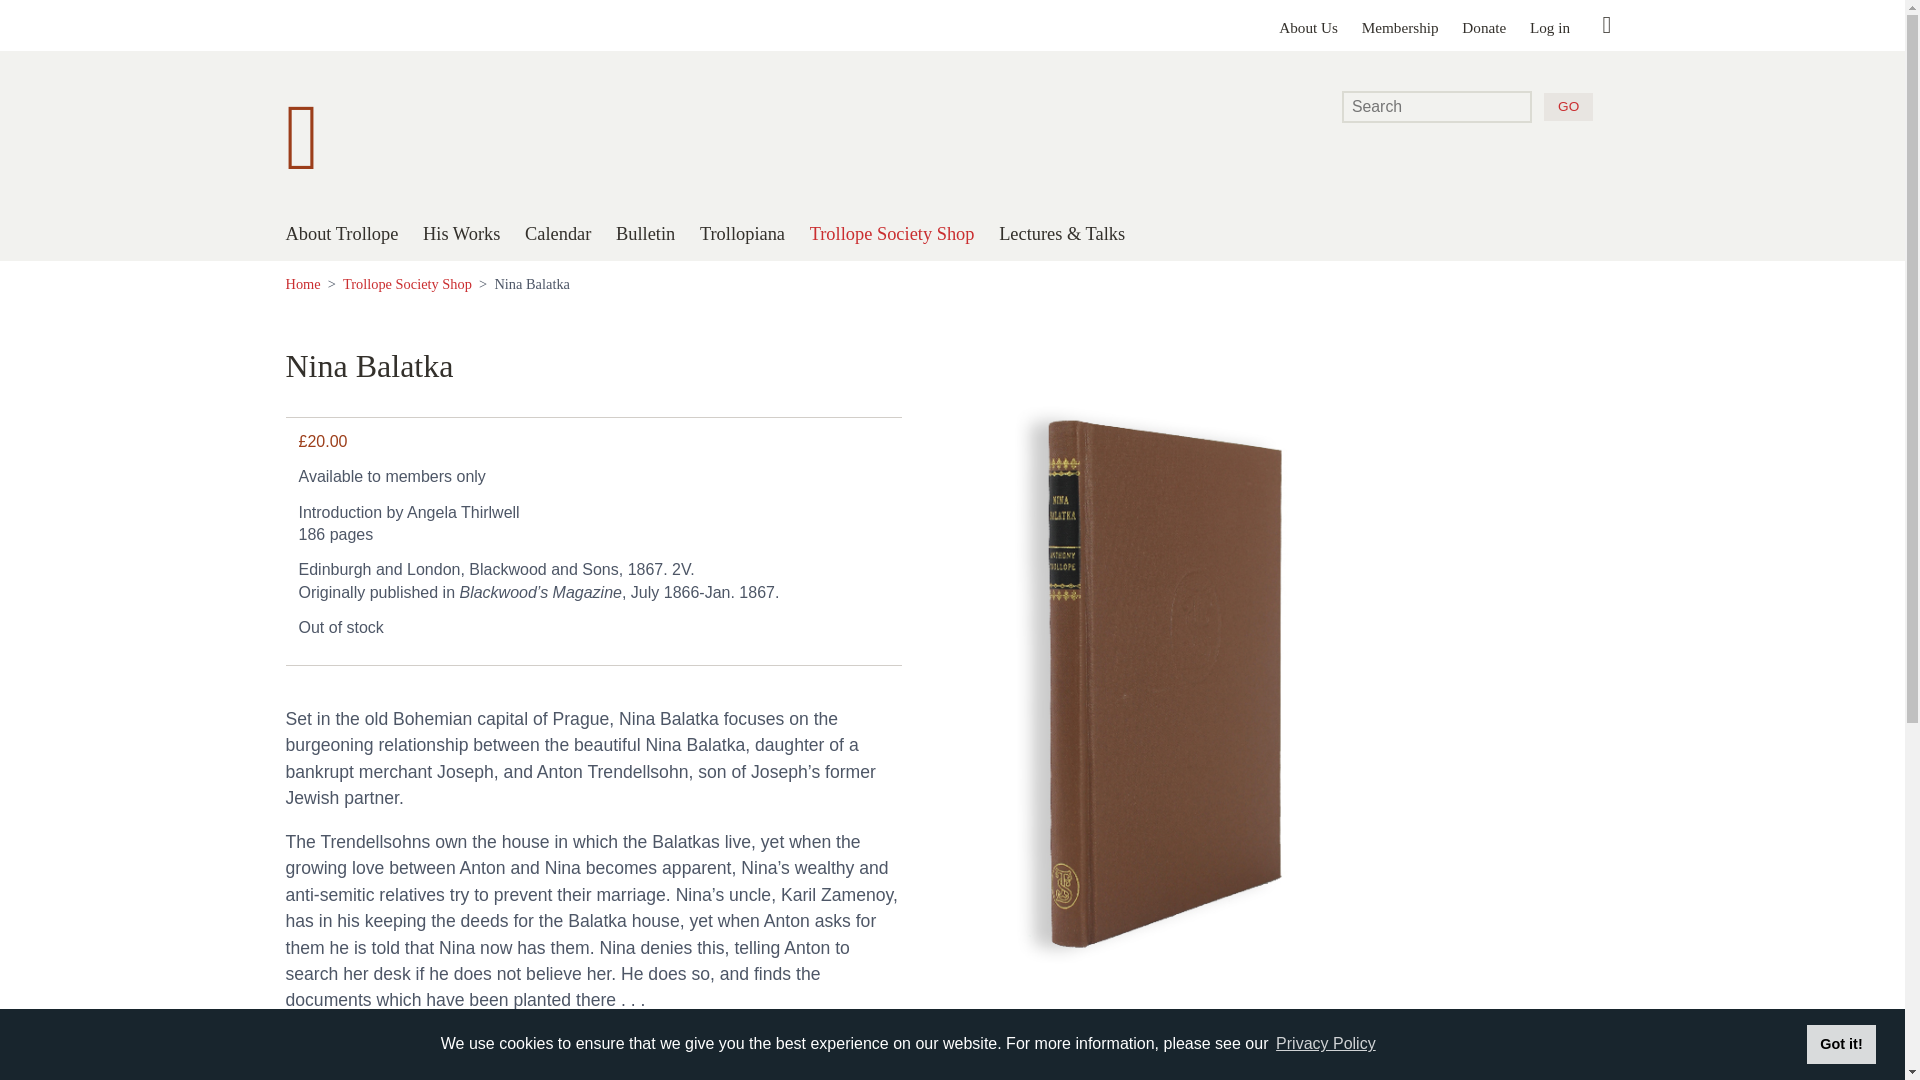 This screenshot has height=1080, width=1920. What do you see at coordinates (460, 234) in the screenshot?
I see `His Works` at bounding box center [460, 234].